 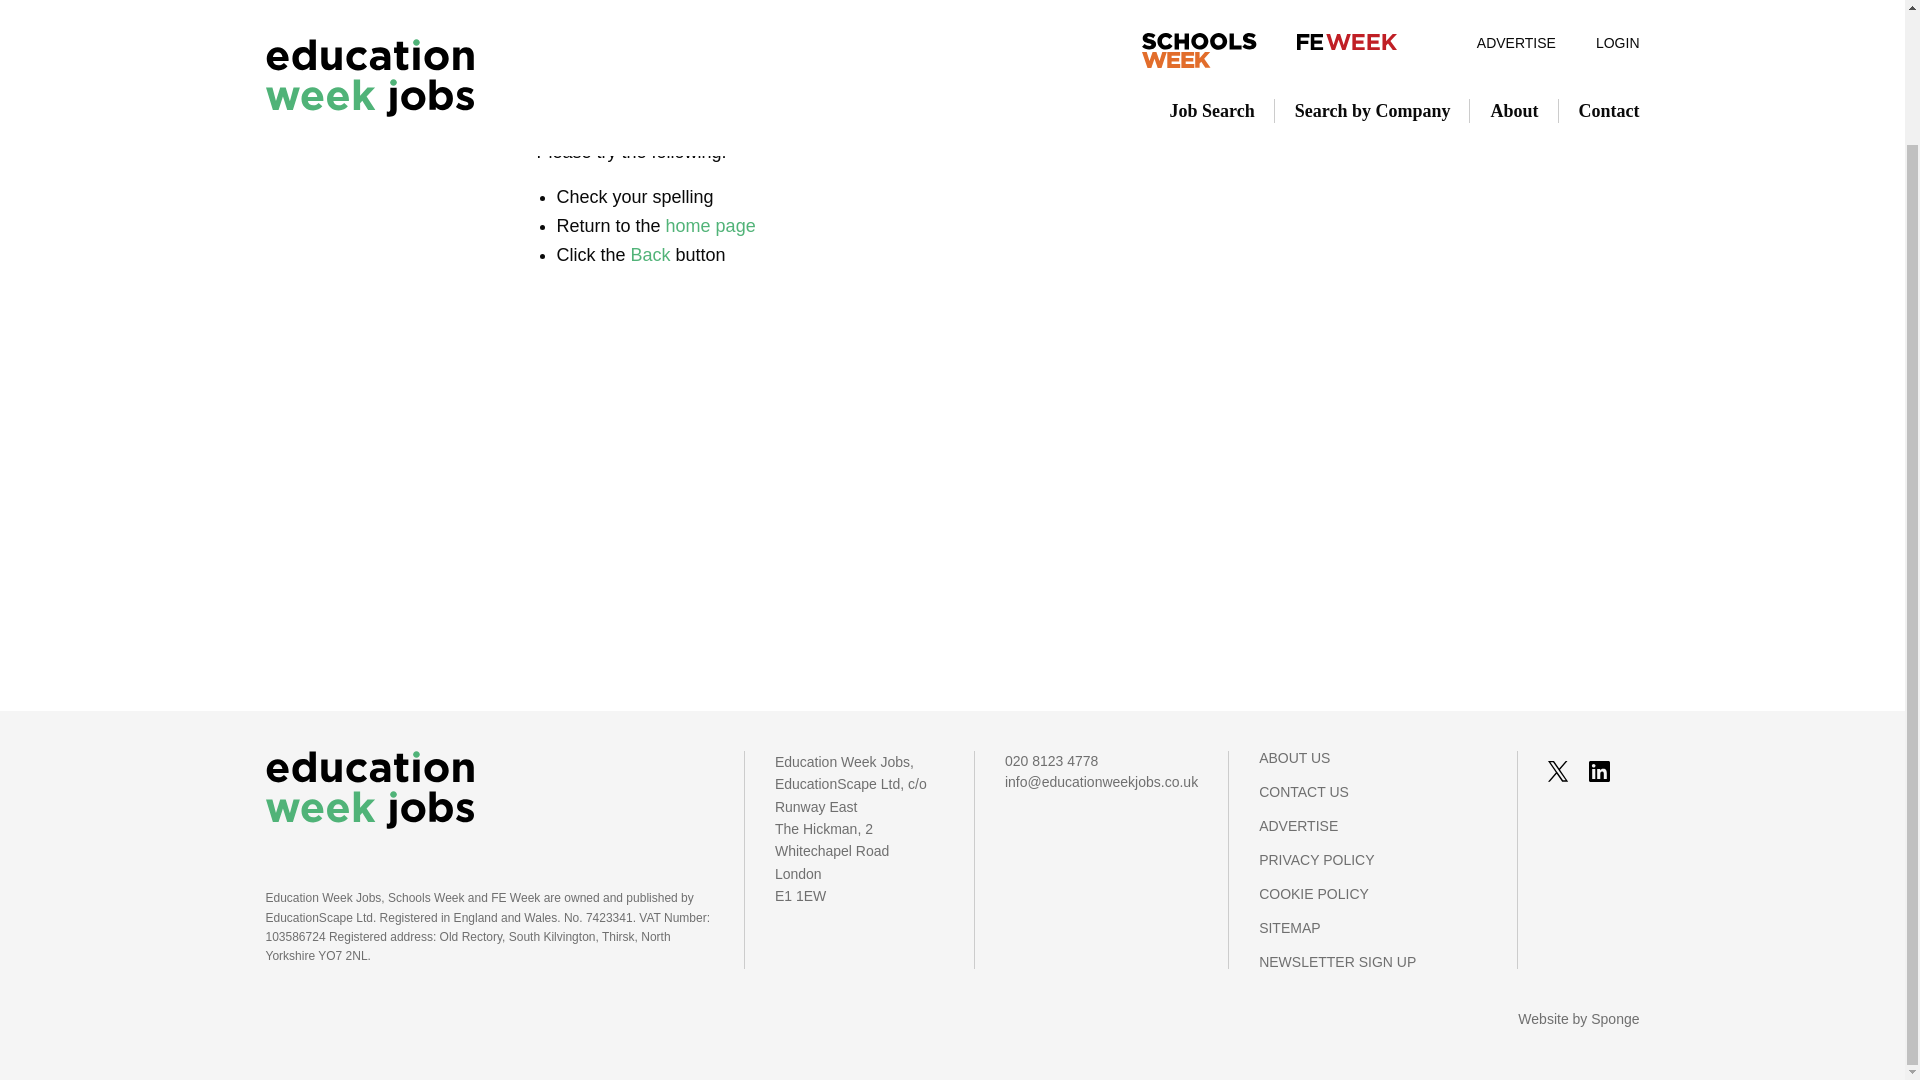 What do you see at coordinates (711, 226) in the screenshot?
I see `home page` at bounding box center [711, 226].